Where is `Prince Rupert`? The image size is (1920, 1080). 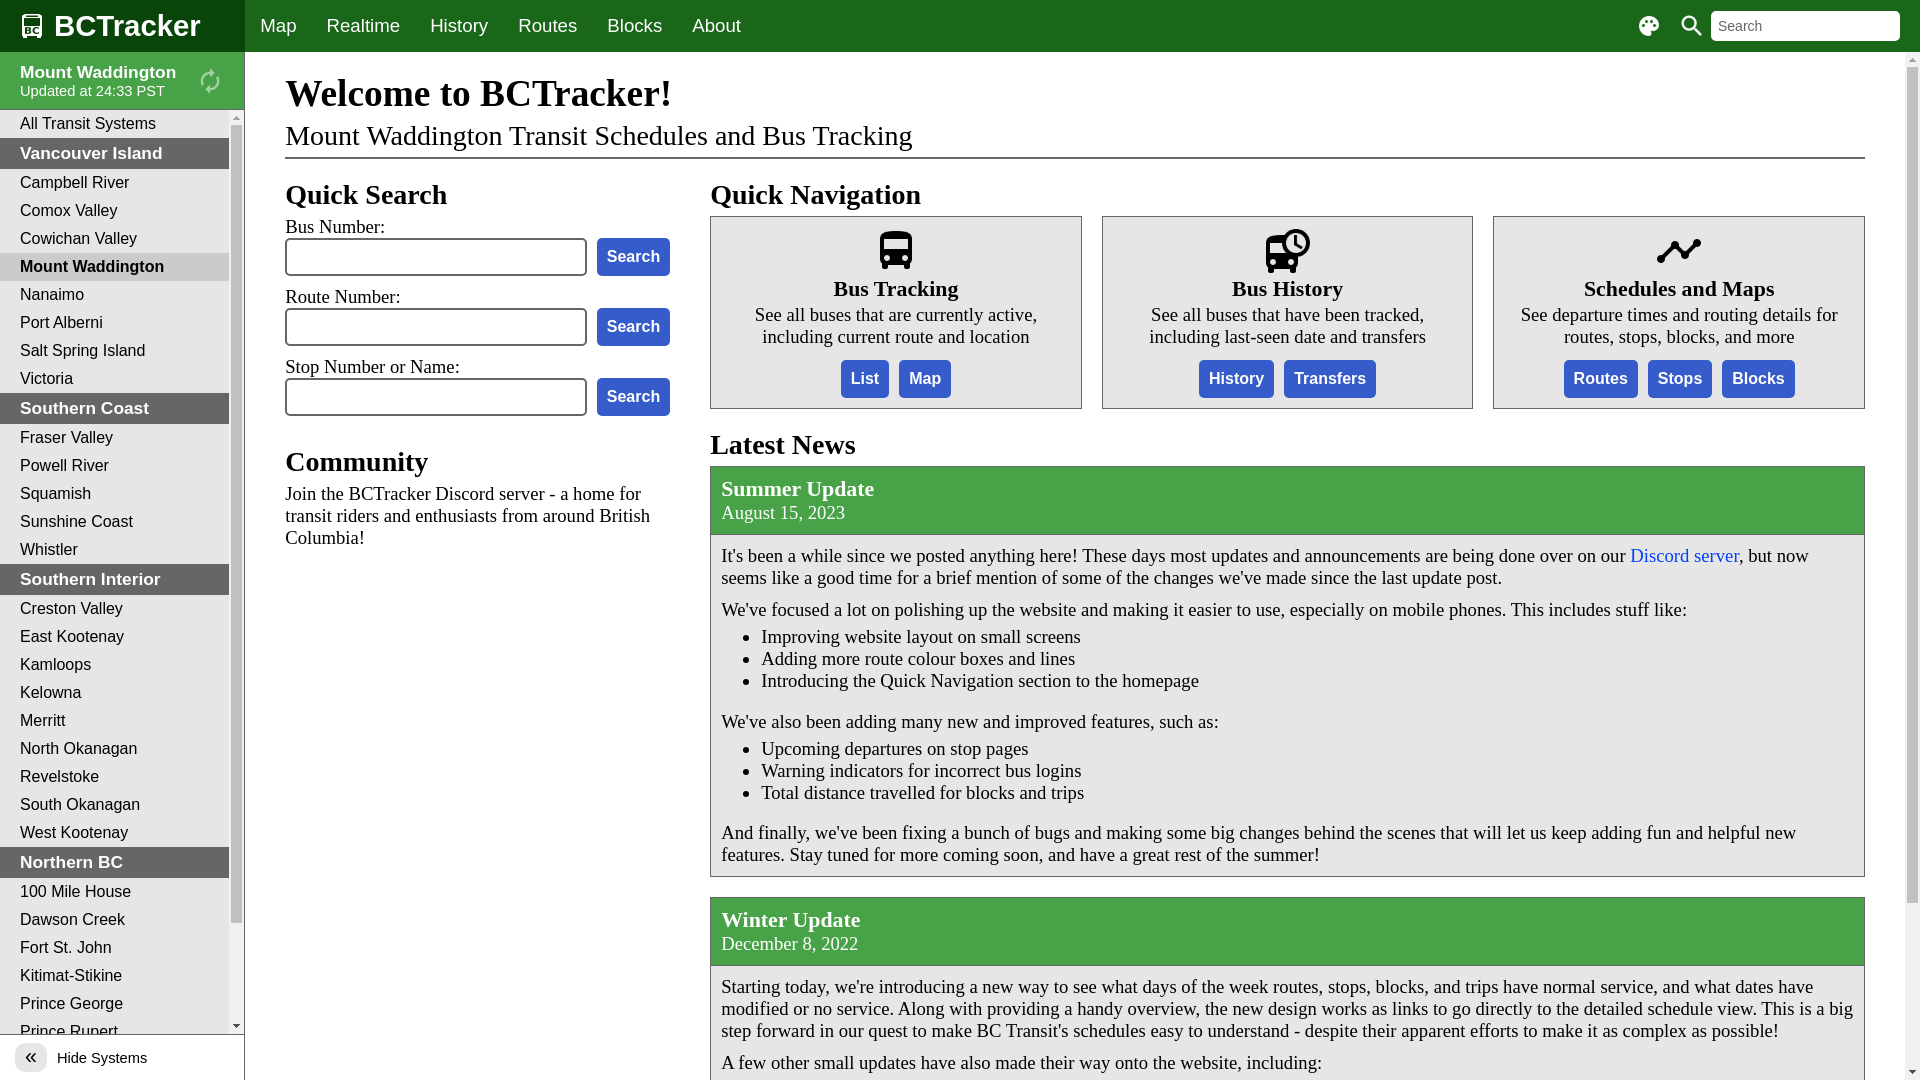 Prince Rupert is located at coordinates (114, 1032).